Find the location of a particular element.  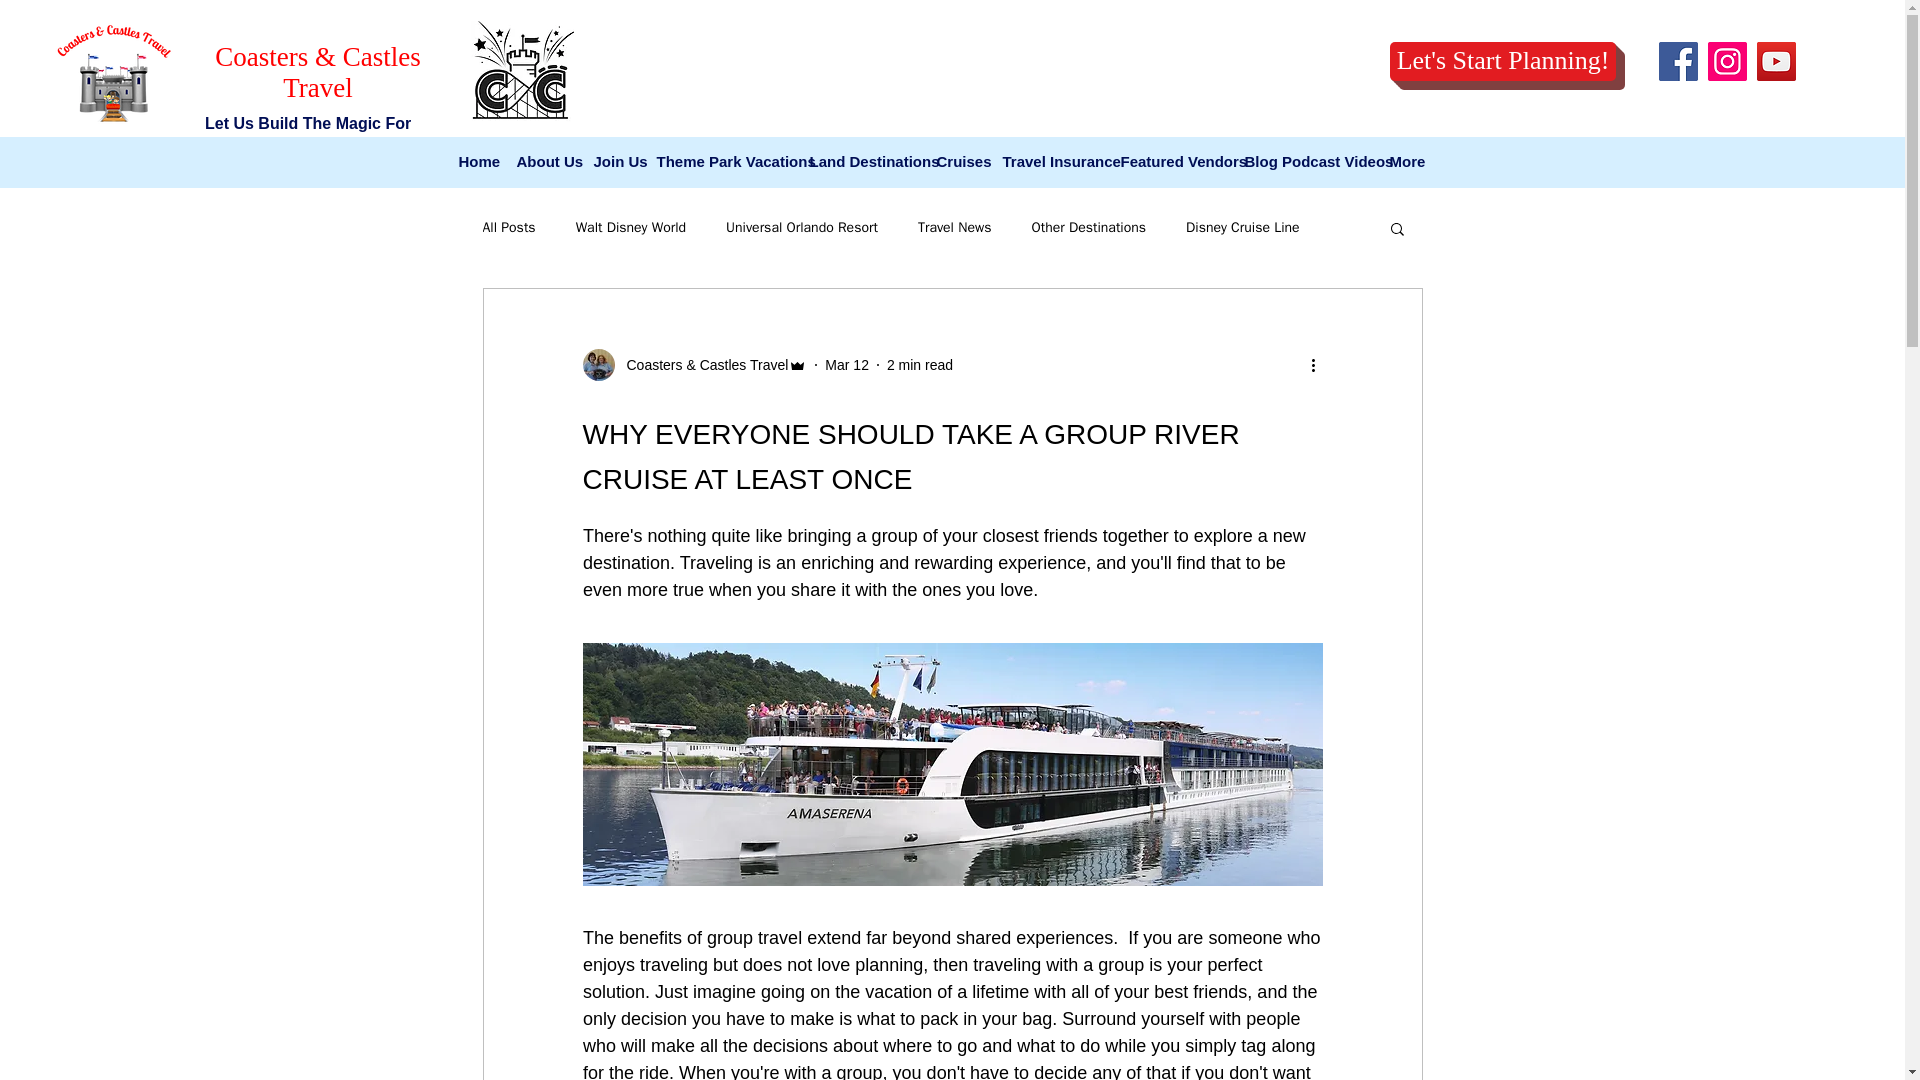

Let's Start Planning! is located at coordinates (1503, 62).